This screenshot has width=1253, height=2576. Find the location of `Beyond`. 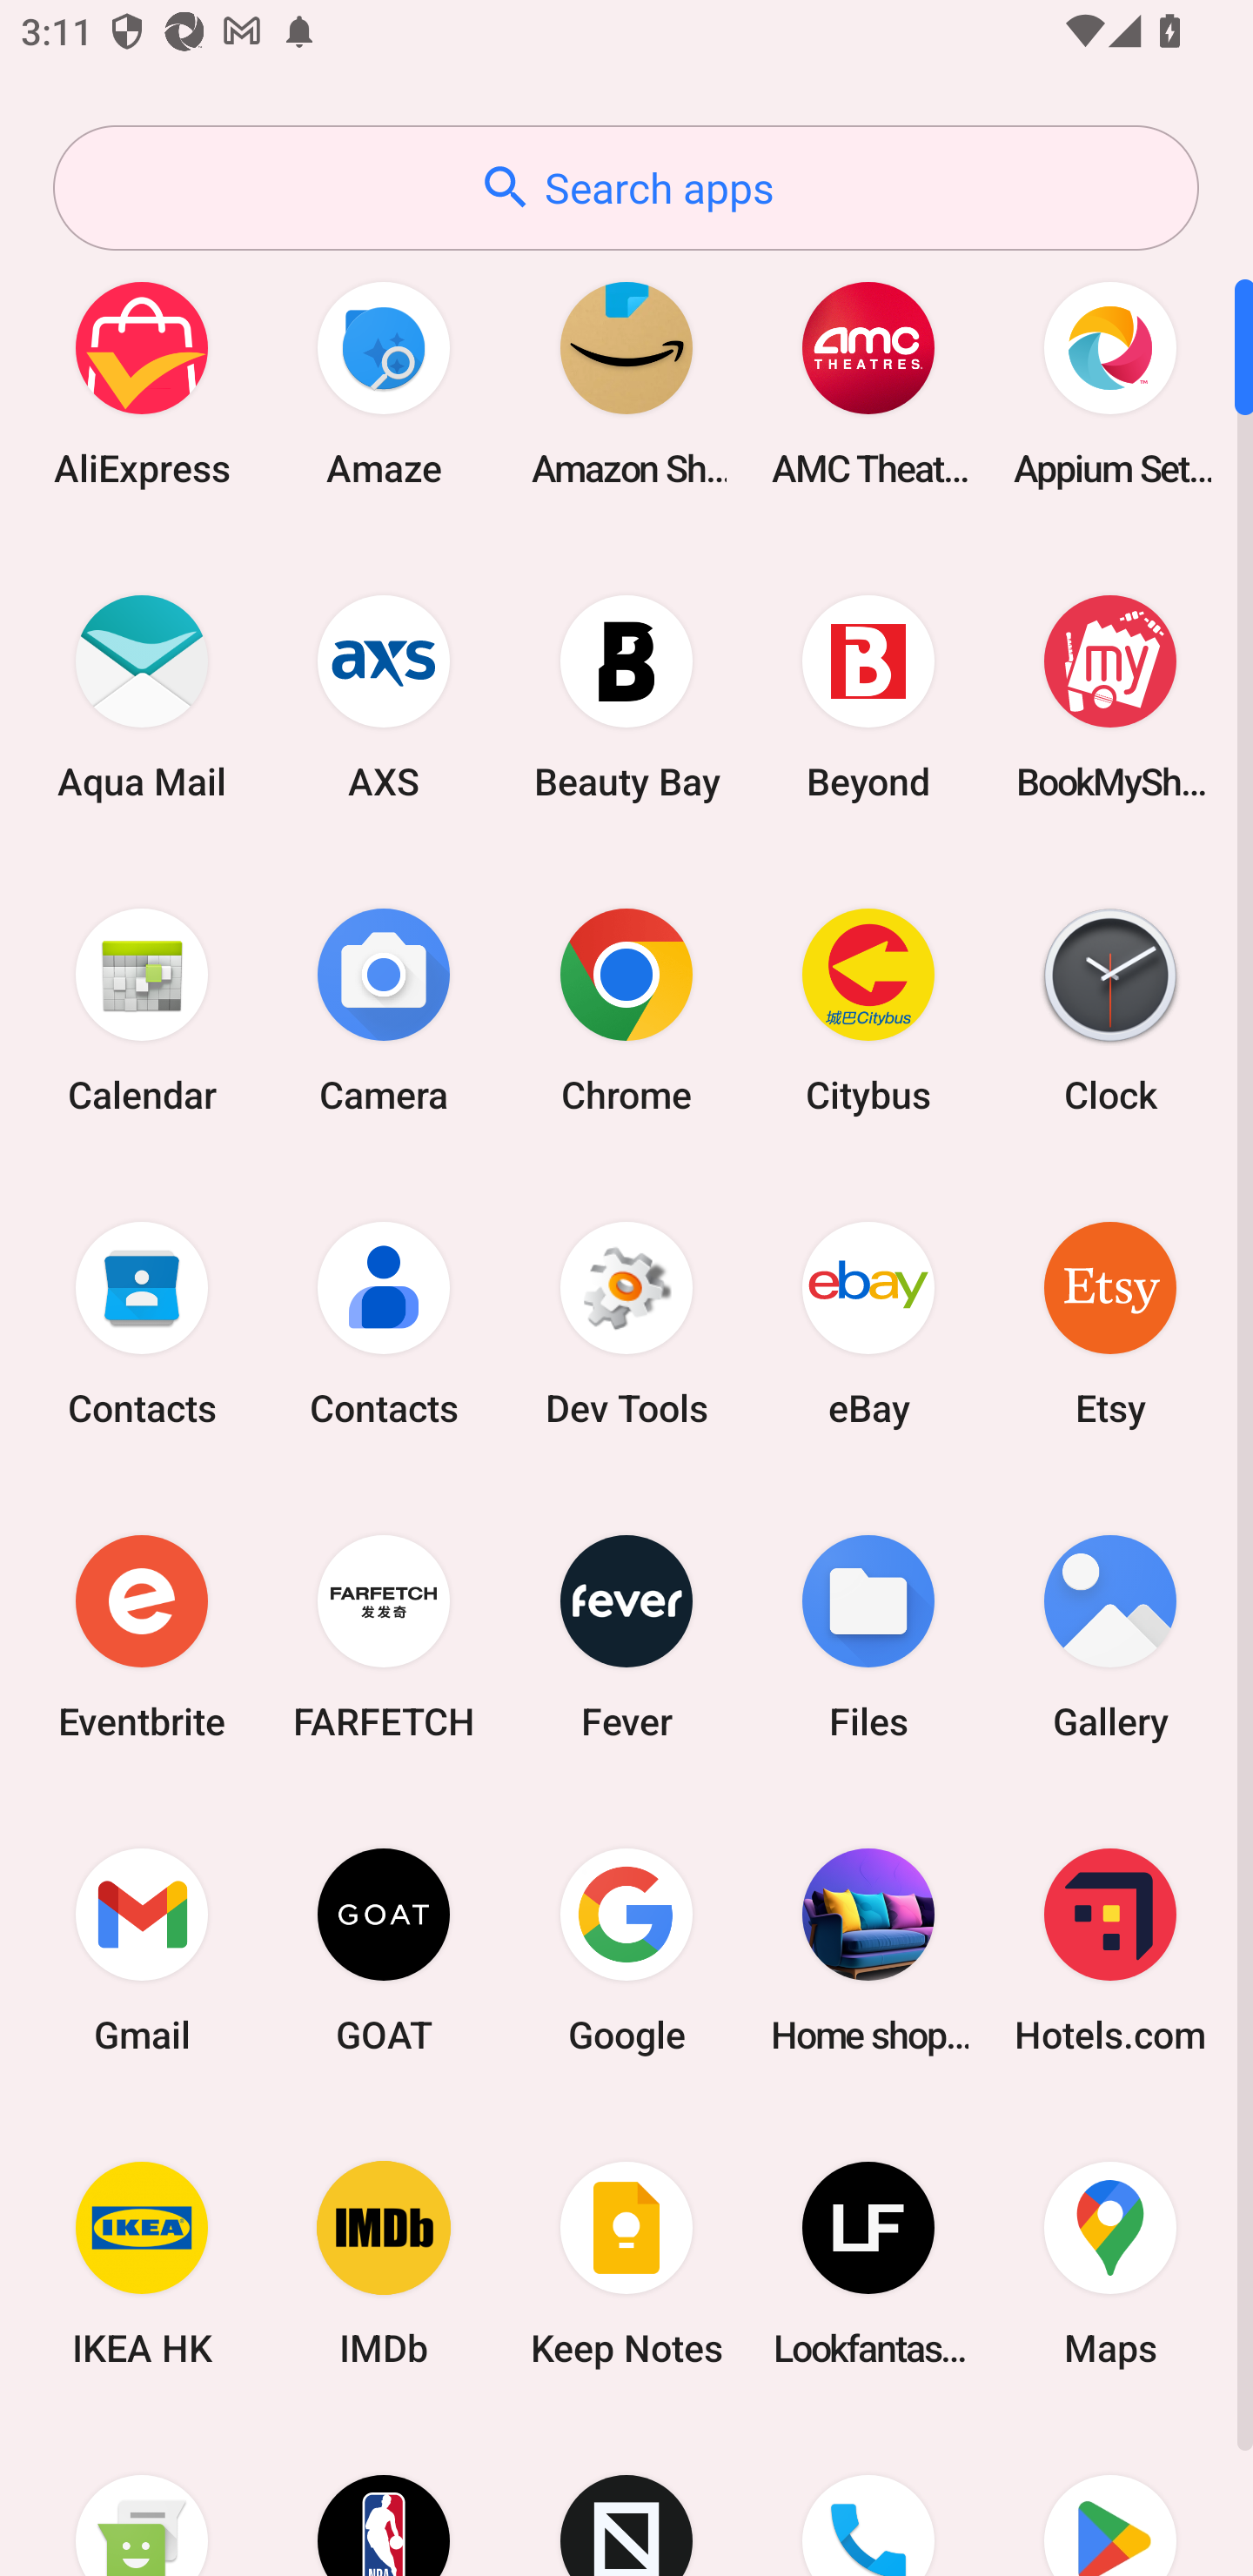

Beyond is located at coordinates (868, 696).